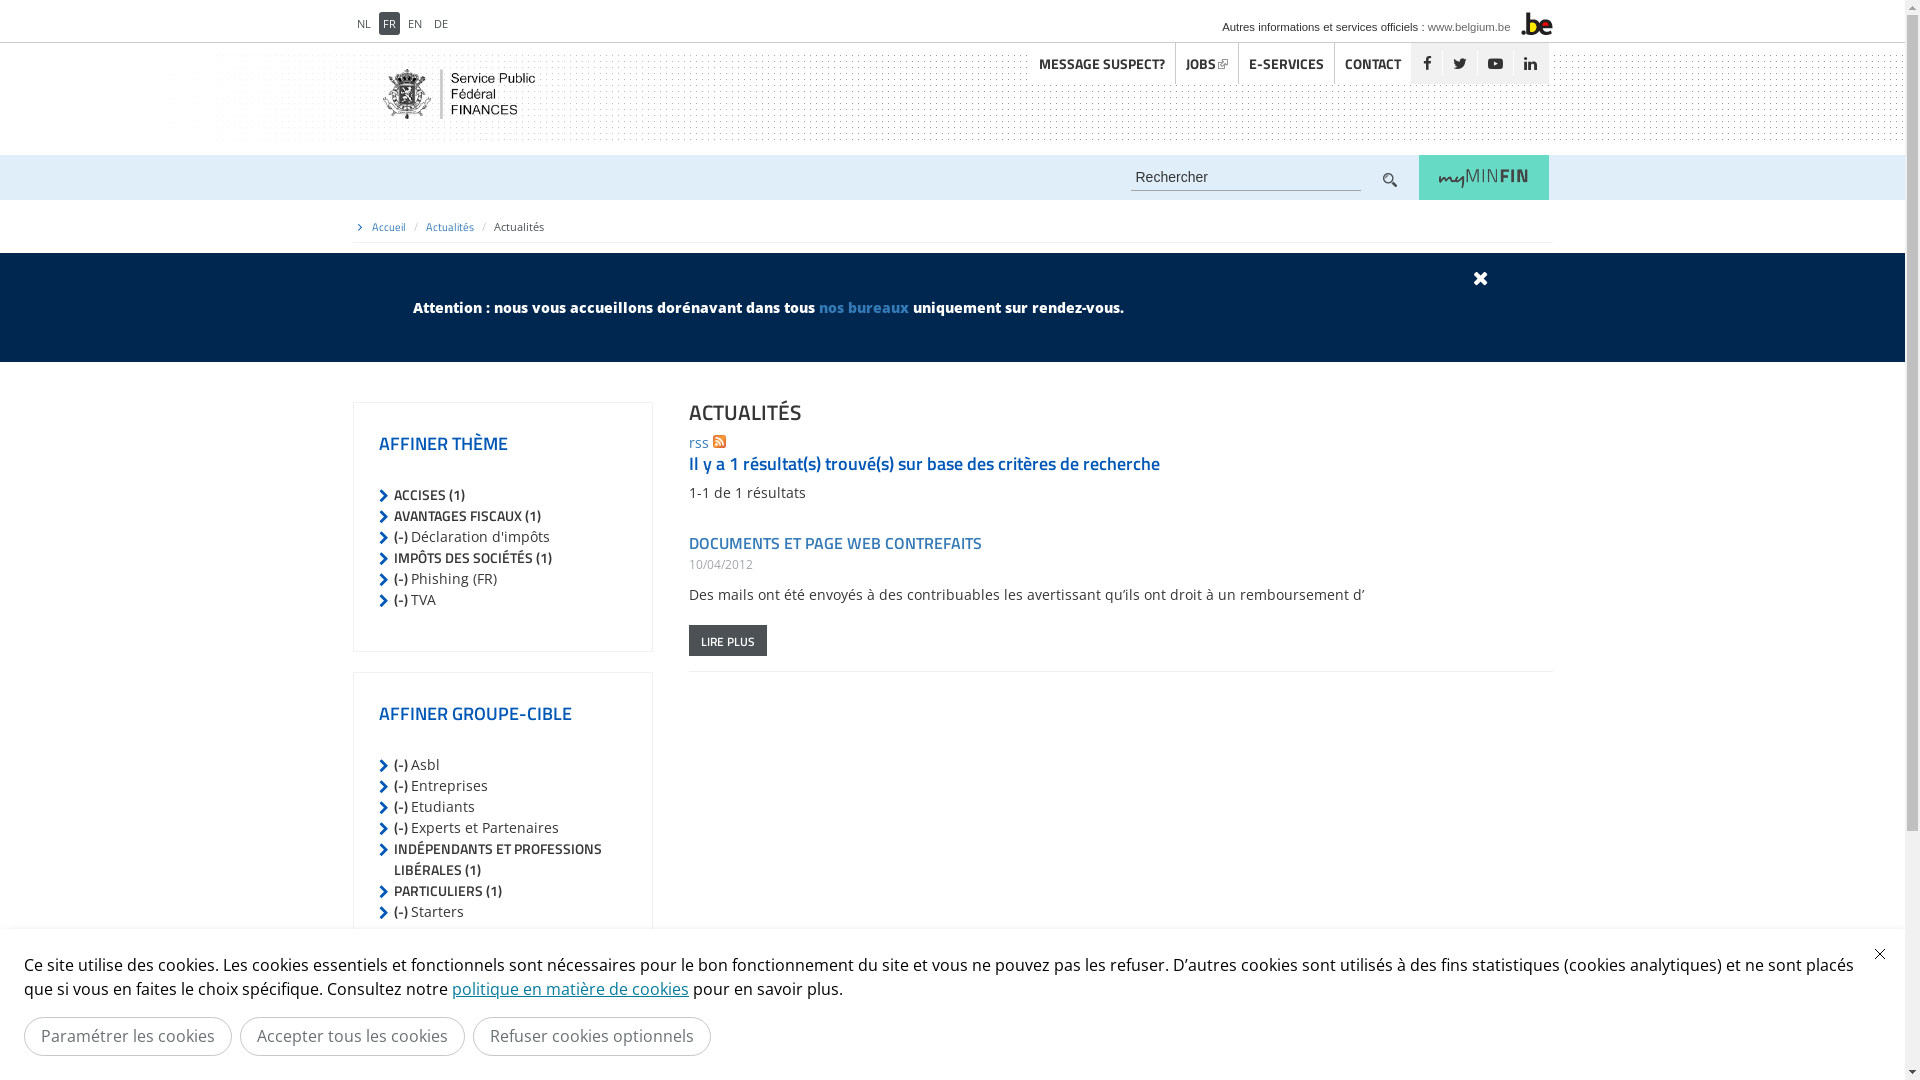 The width and height of the screenshot is (1920, 1080). I want to click on DE, so click(441, 24).